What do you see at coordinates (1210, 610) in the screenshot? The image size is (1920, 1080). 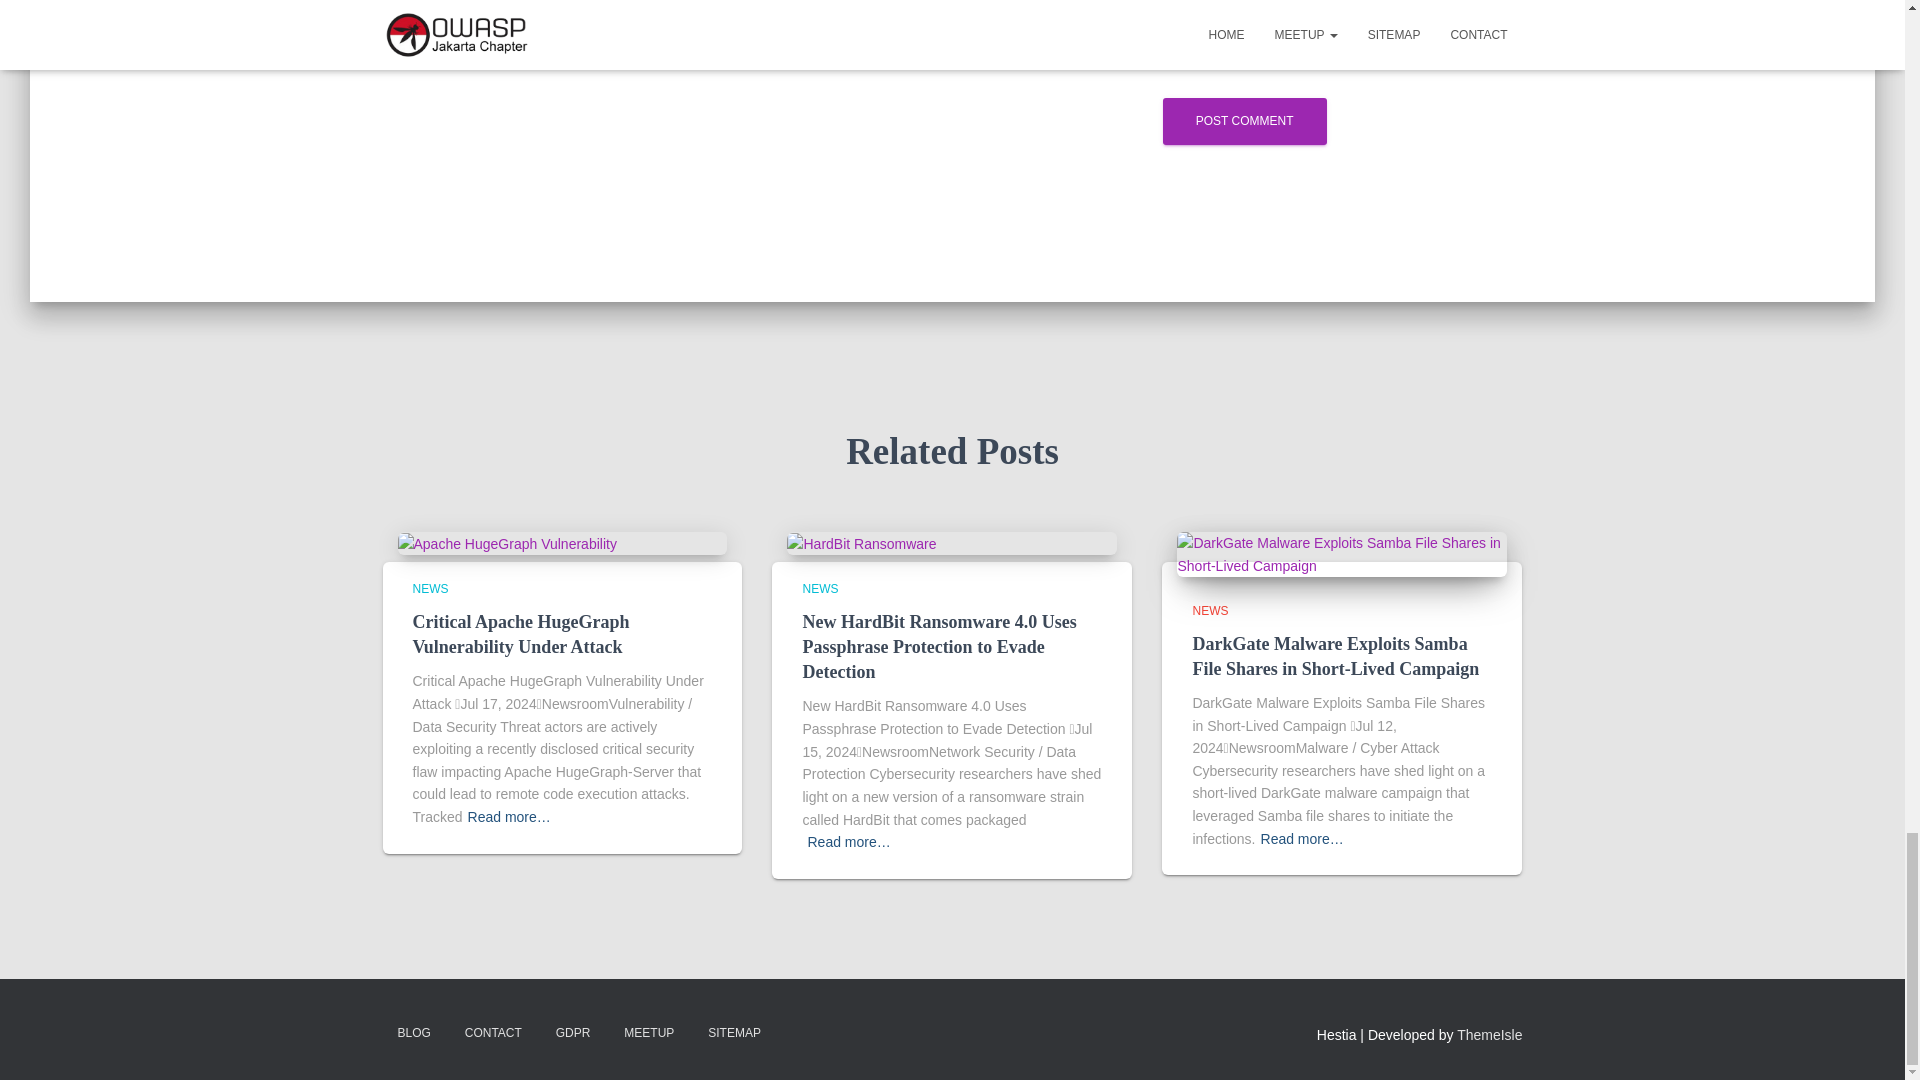 I see `NEWS` at bounding box center [1210, 610].